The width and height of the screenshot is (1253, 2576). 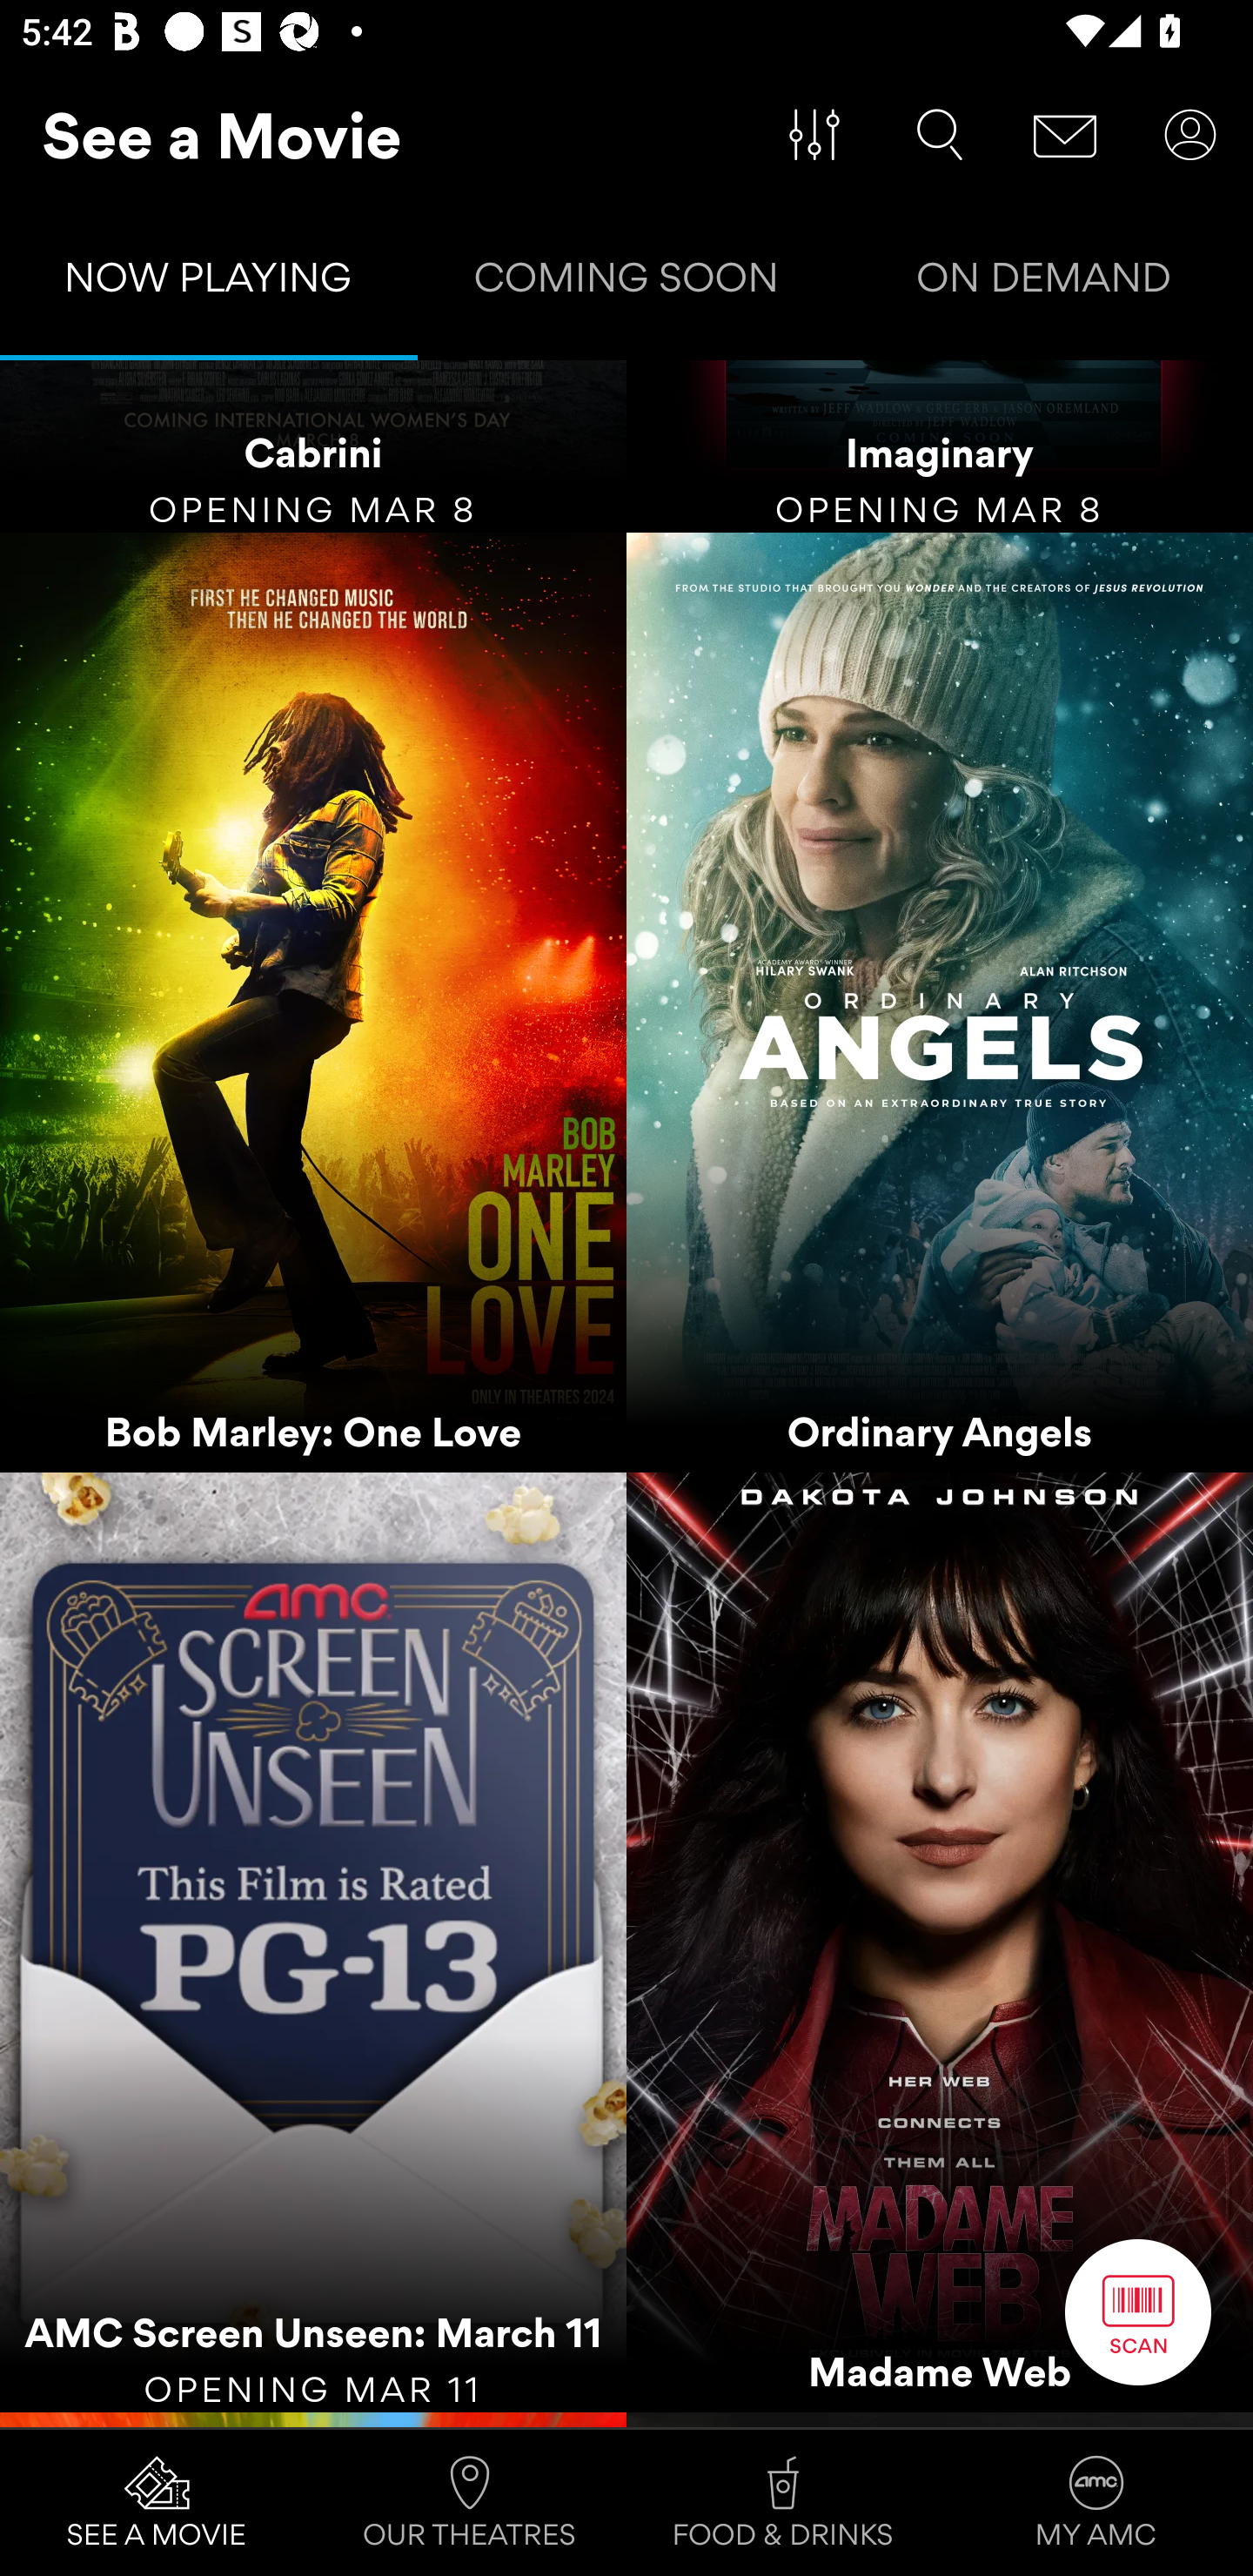 What do you see at coordinates (313, 1003) in the screenshot?
I see `Bob Marley: One Love` at bounding box center [313, 1003].